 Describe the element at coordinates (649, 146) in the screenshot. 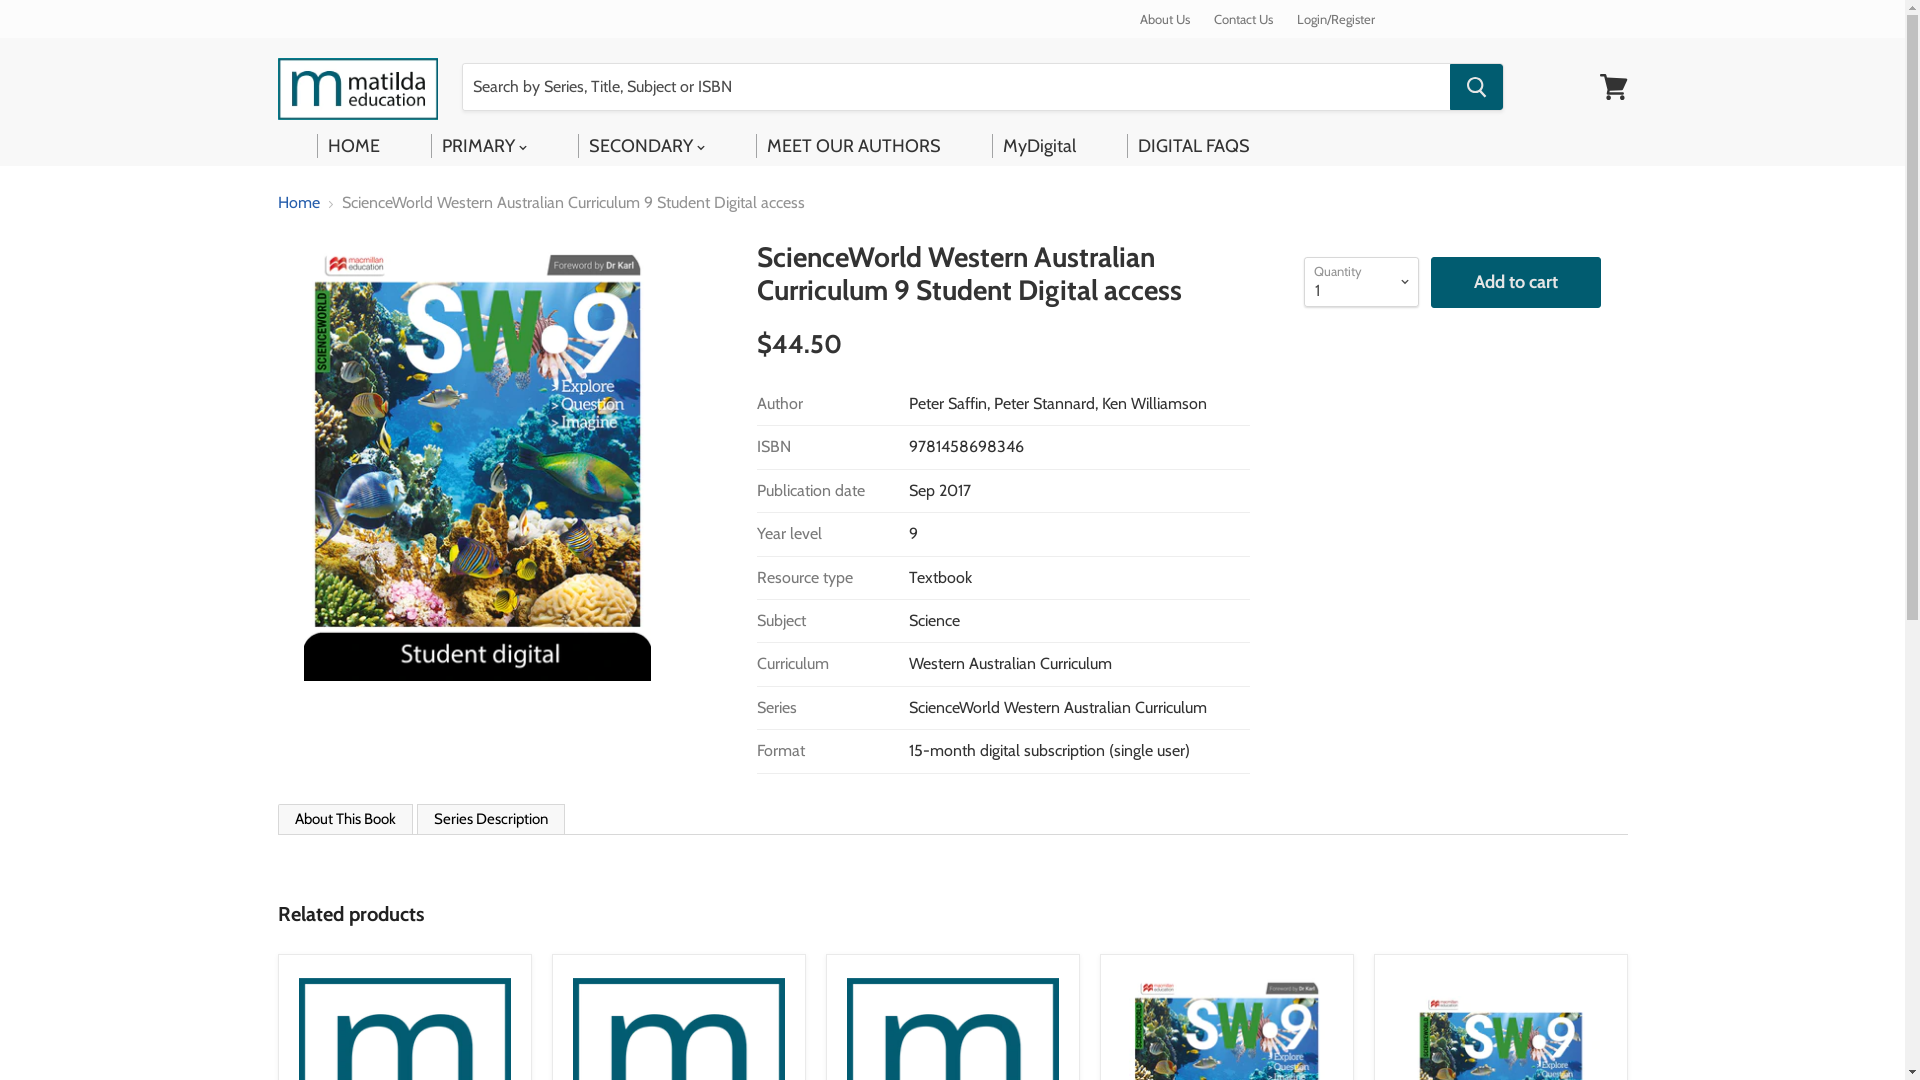

I see `SECONDARY` at that location.